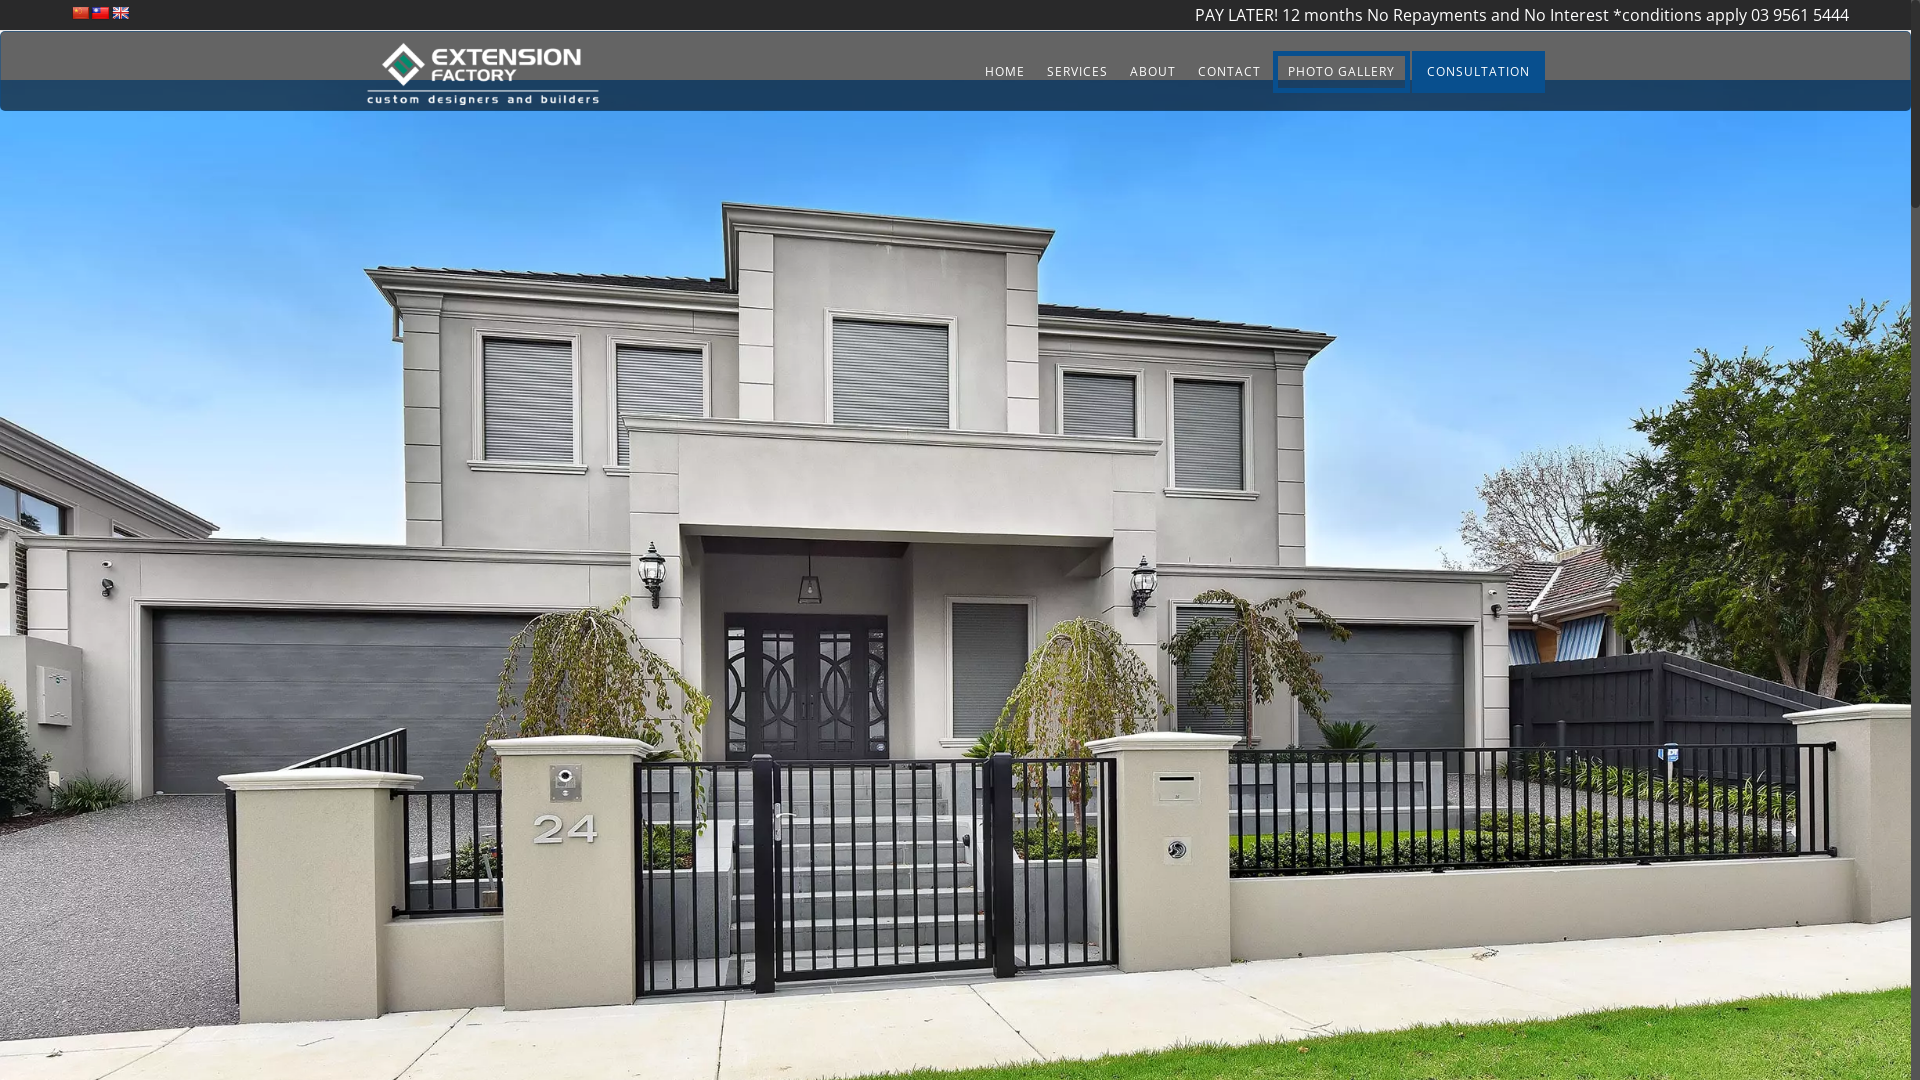  Describe the element at coordinates (1078, 72) in the screenshot. I see `SERVICES` at that location.